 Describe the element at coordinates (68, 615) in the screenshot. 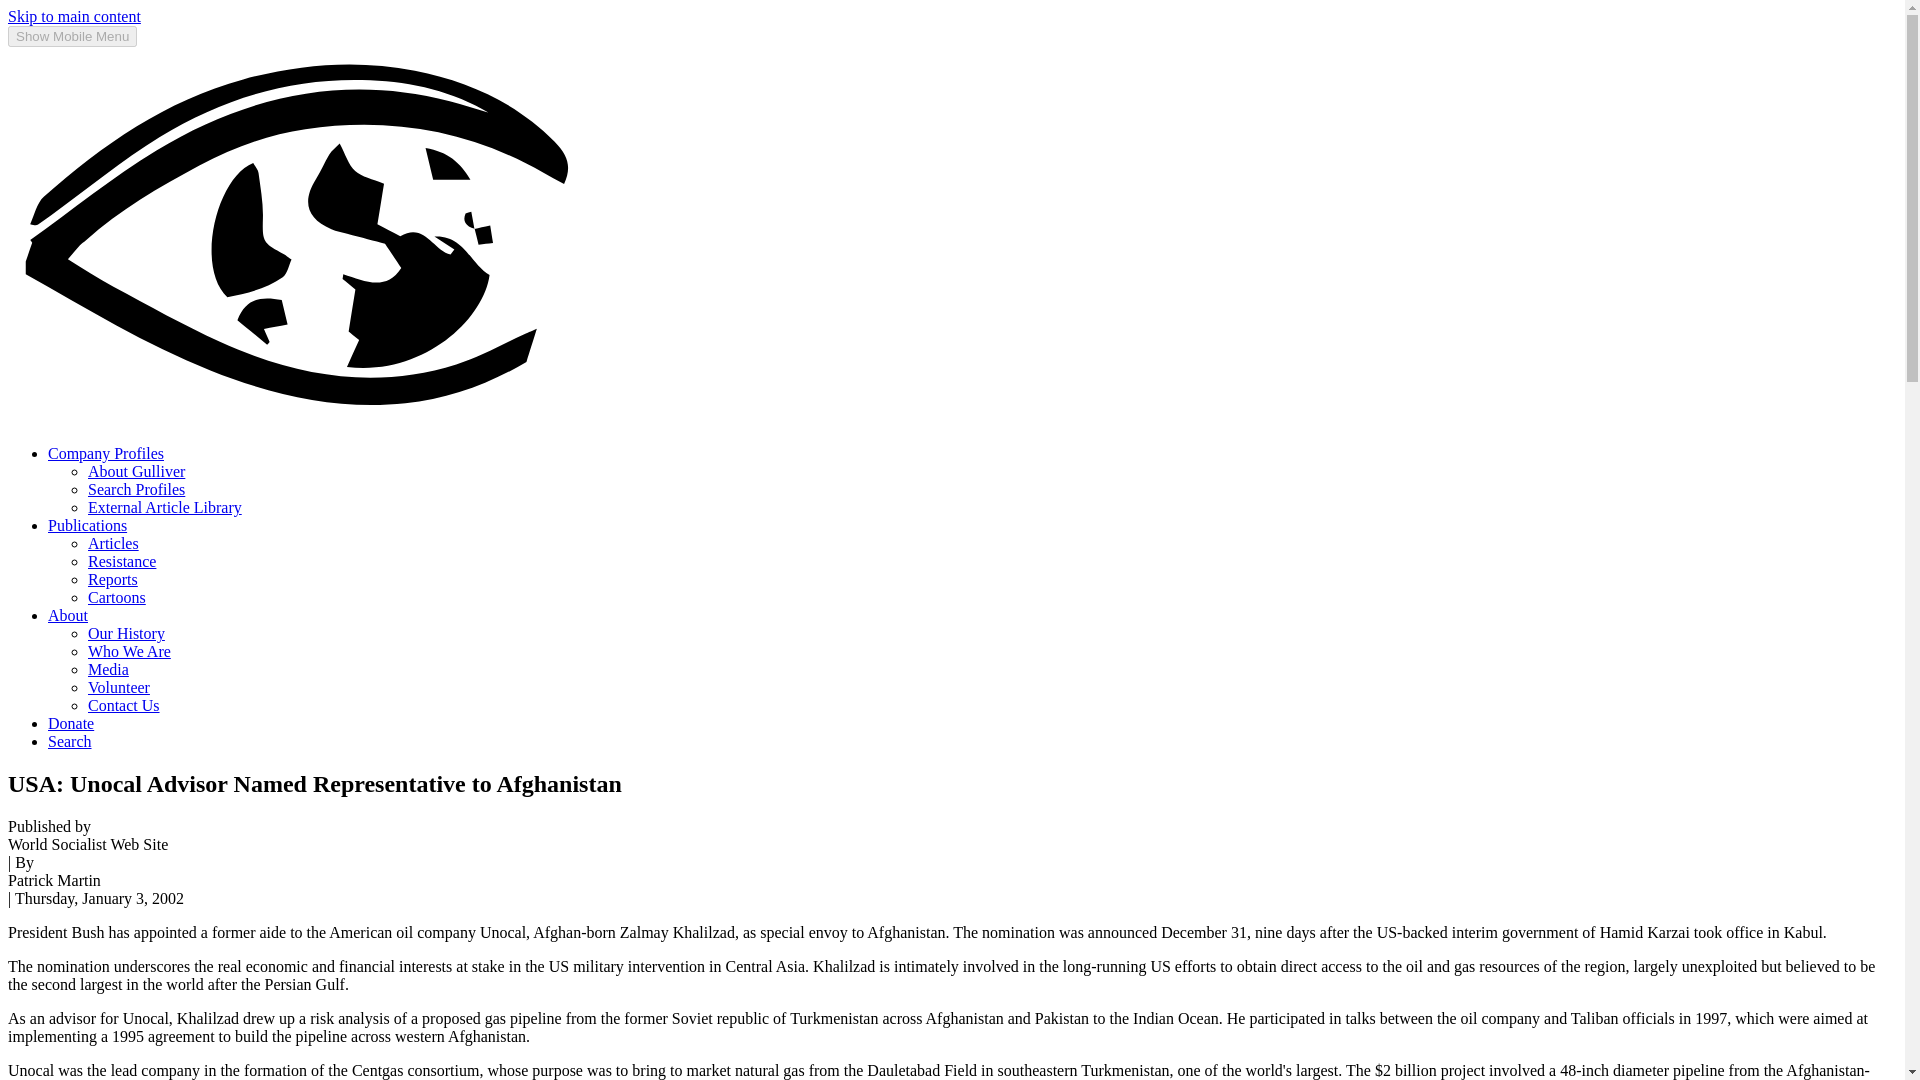

I see `About` at that location.